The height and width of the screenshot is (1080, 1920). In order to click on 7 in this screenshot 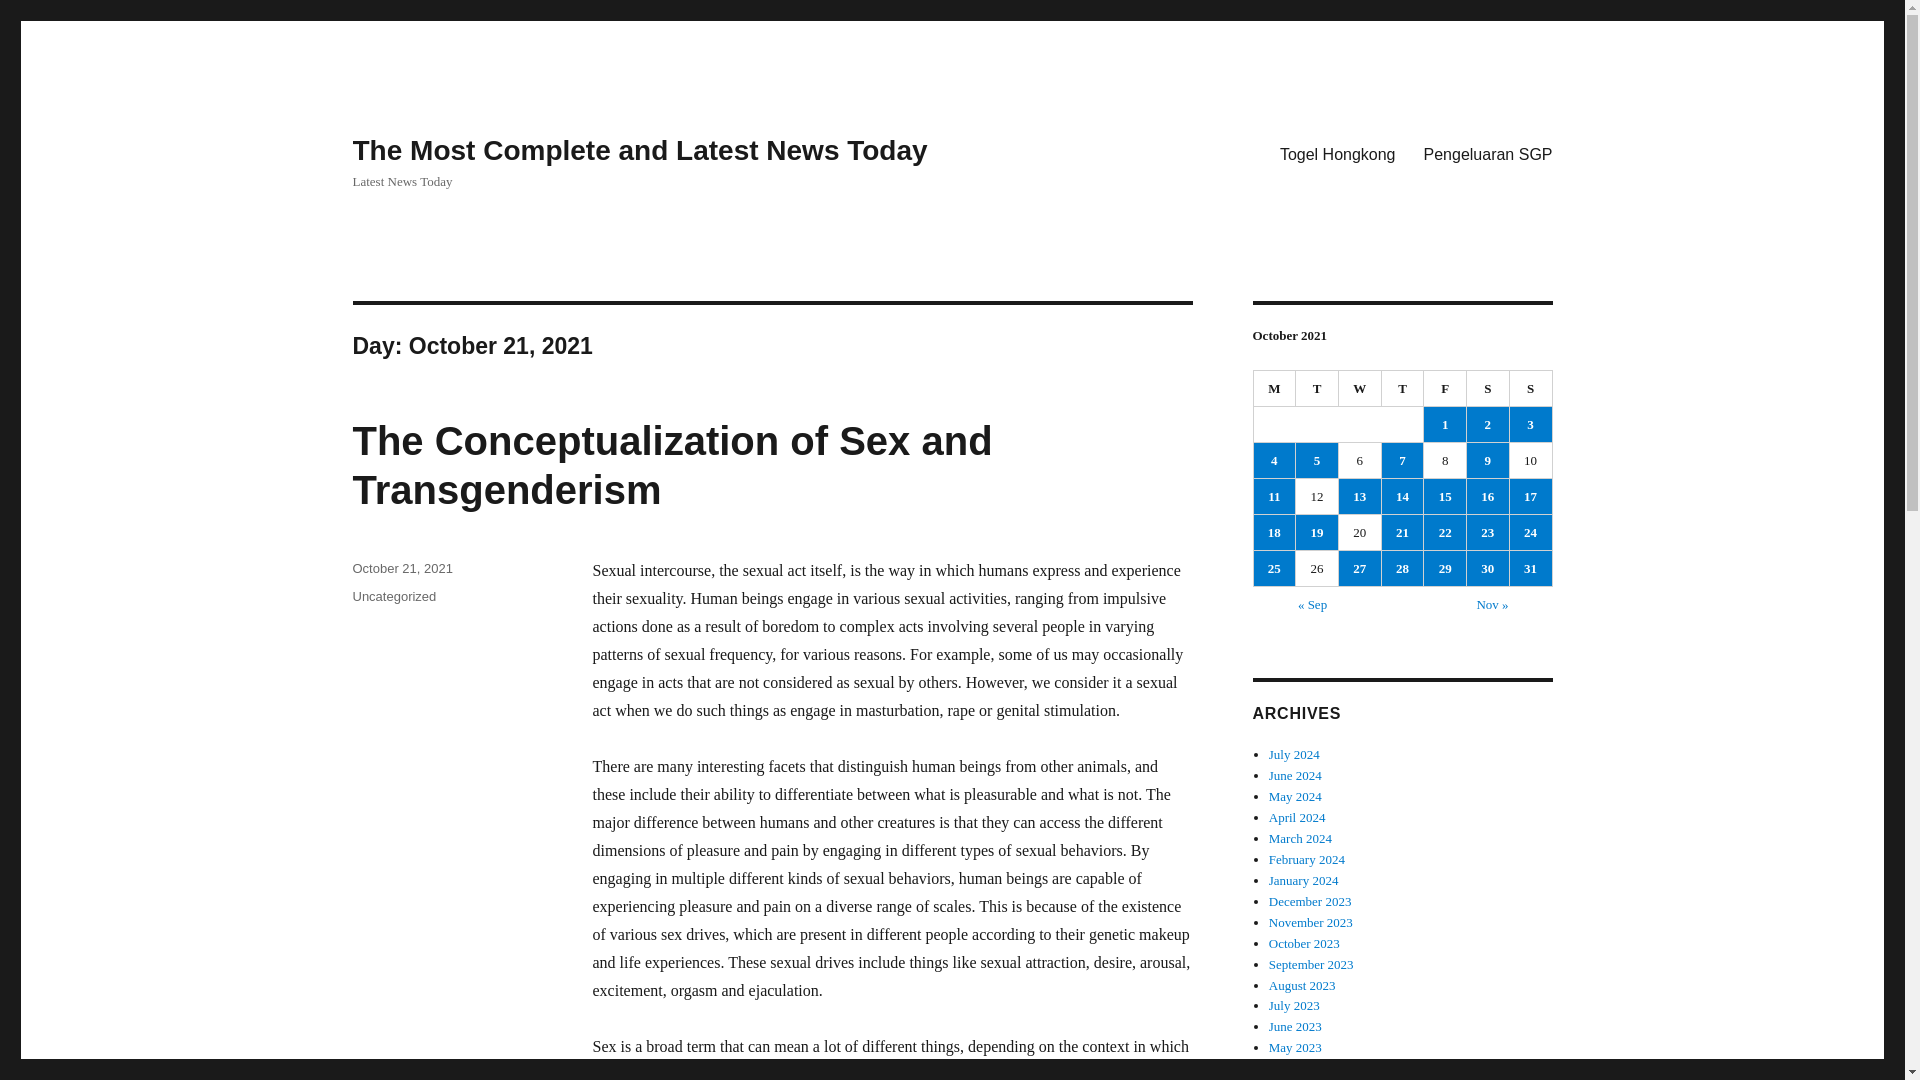, I will do `click(1403, 460)`.